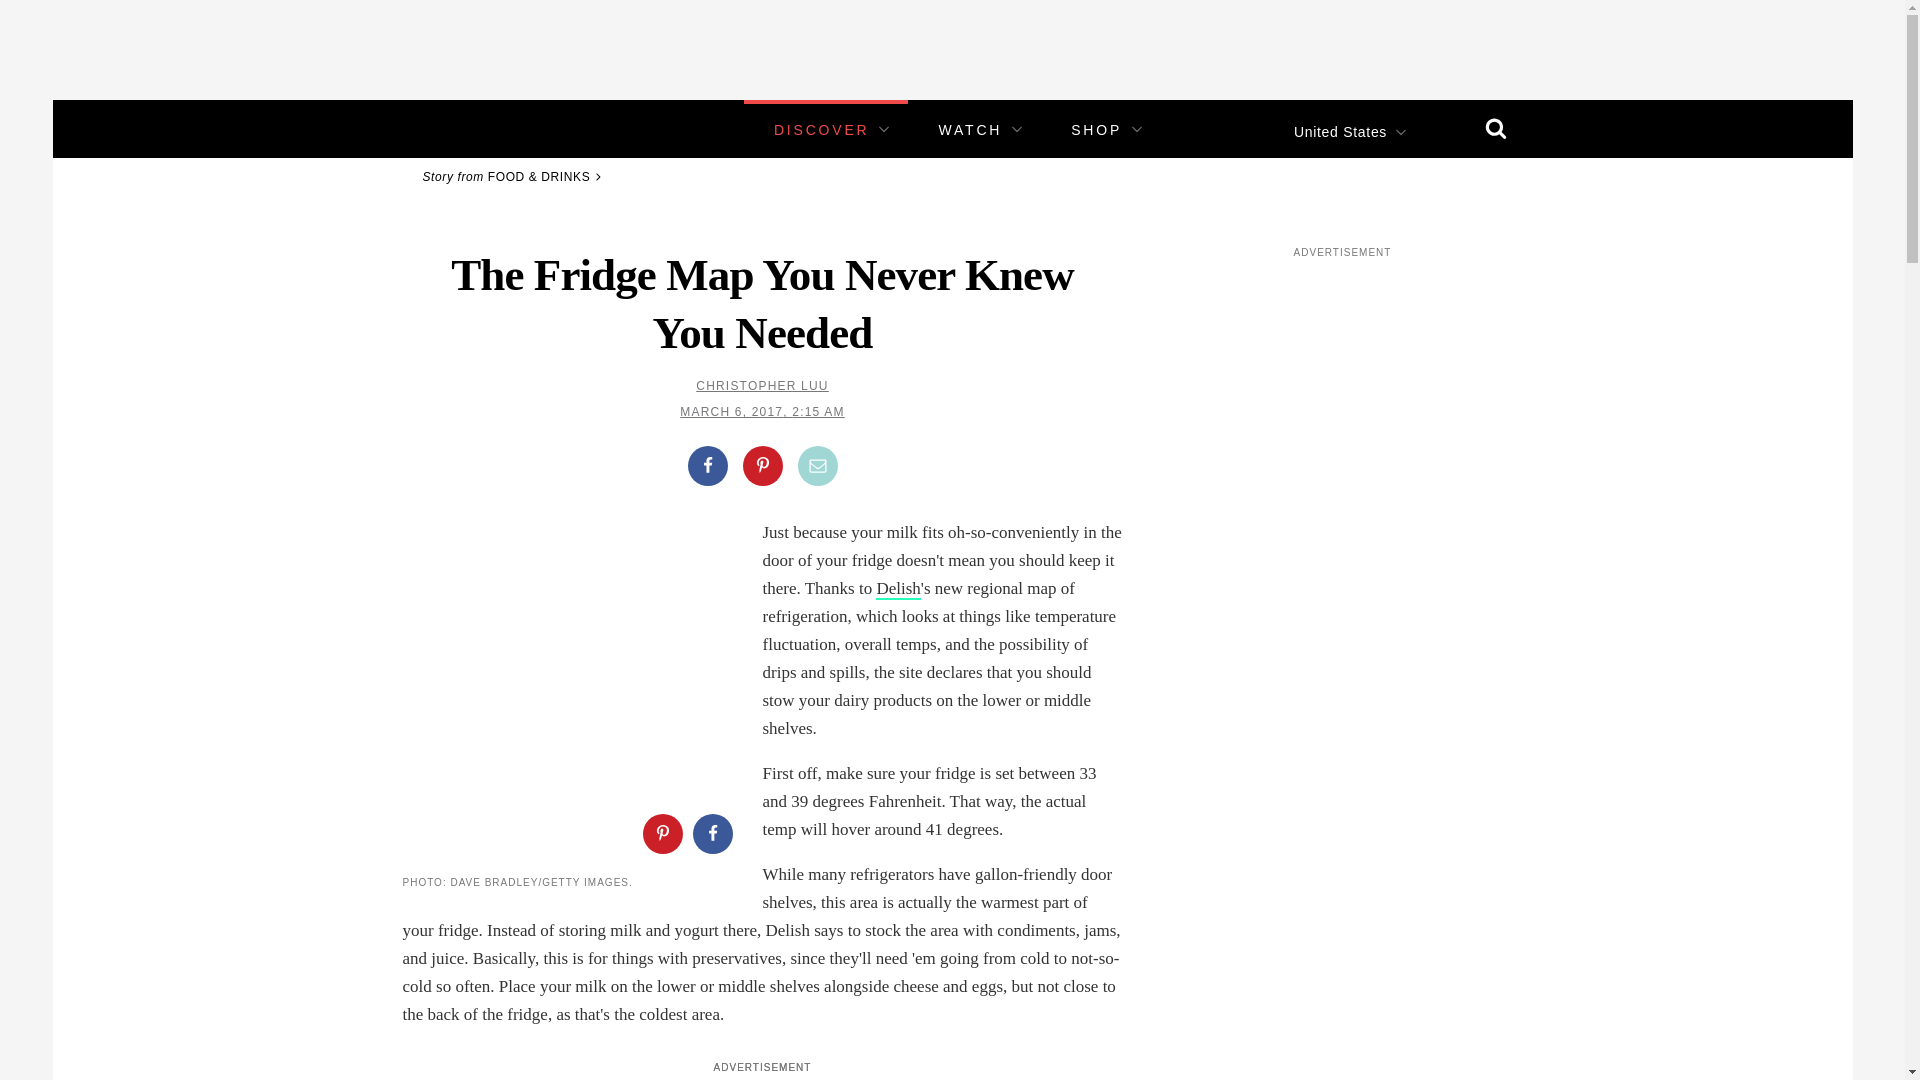  What do you see at coordinates (821, 130) in the screenshot?
I see `DISCOVER` at bounding box center [821, 130].